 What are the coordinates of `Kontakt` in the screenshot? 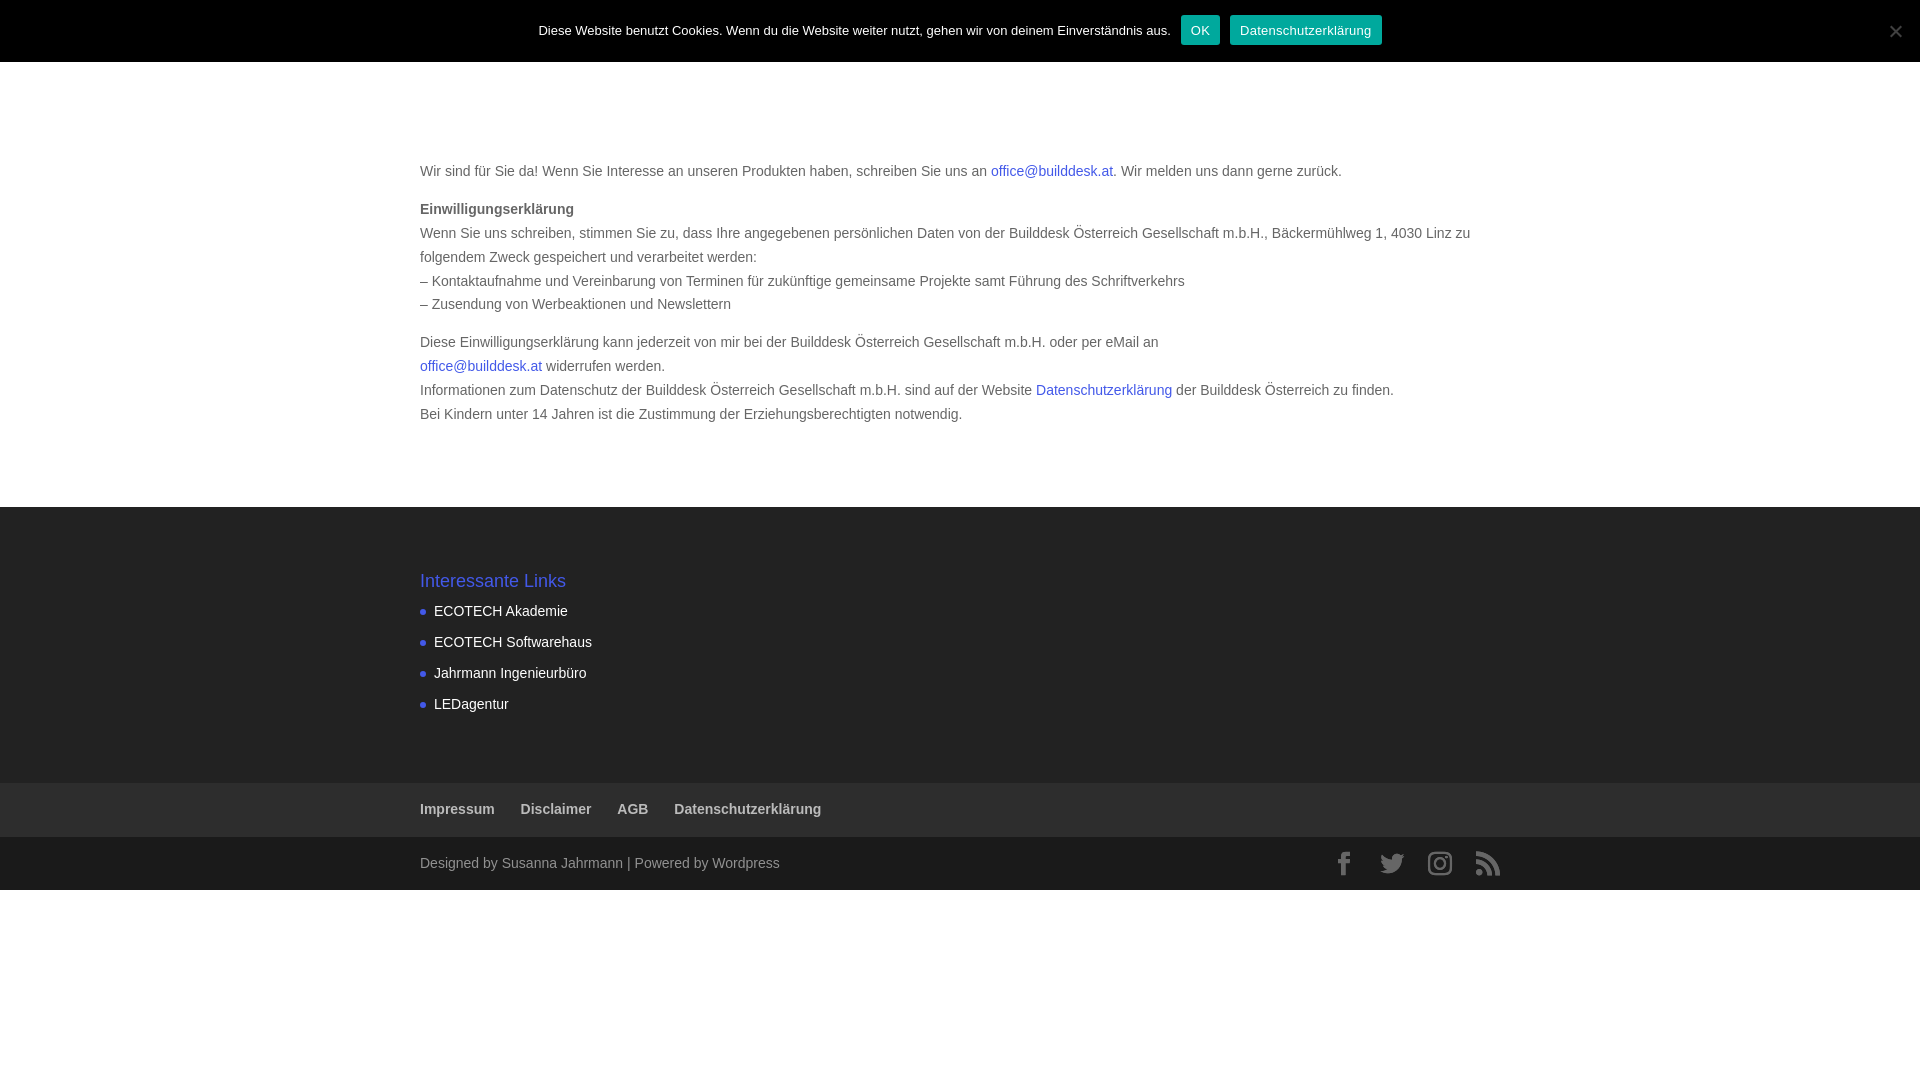 It's located at (1364, 46).